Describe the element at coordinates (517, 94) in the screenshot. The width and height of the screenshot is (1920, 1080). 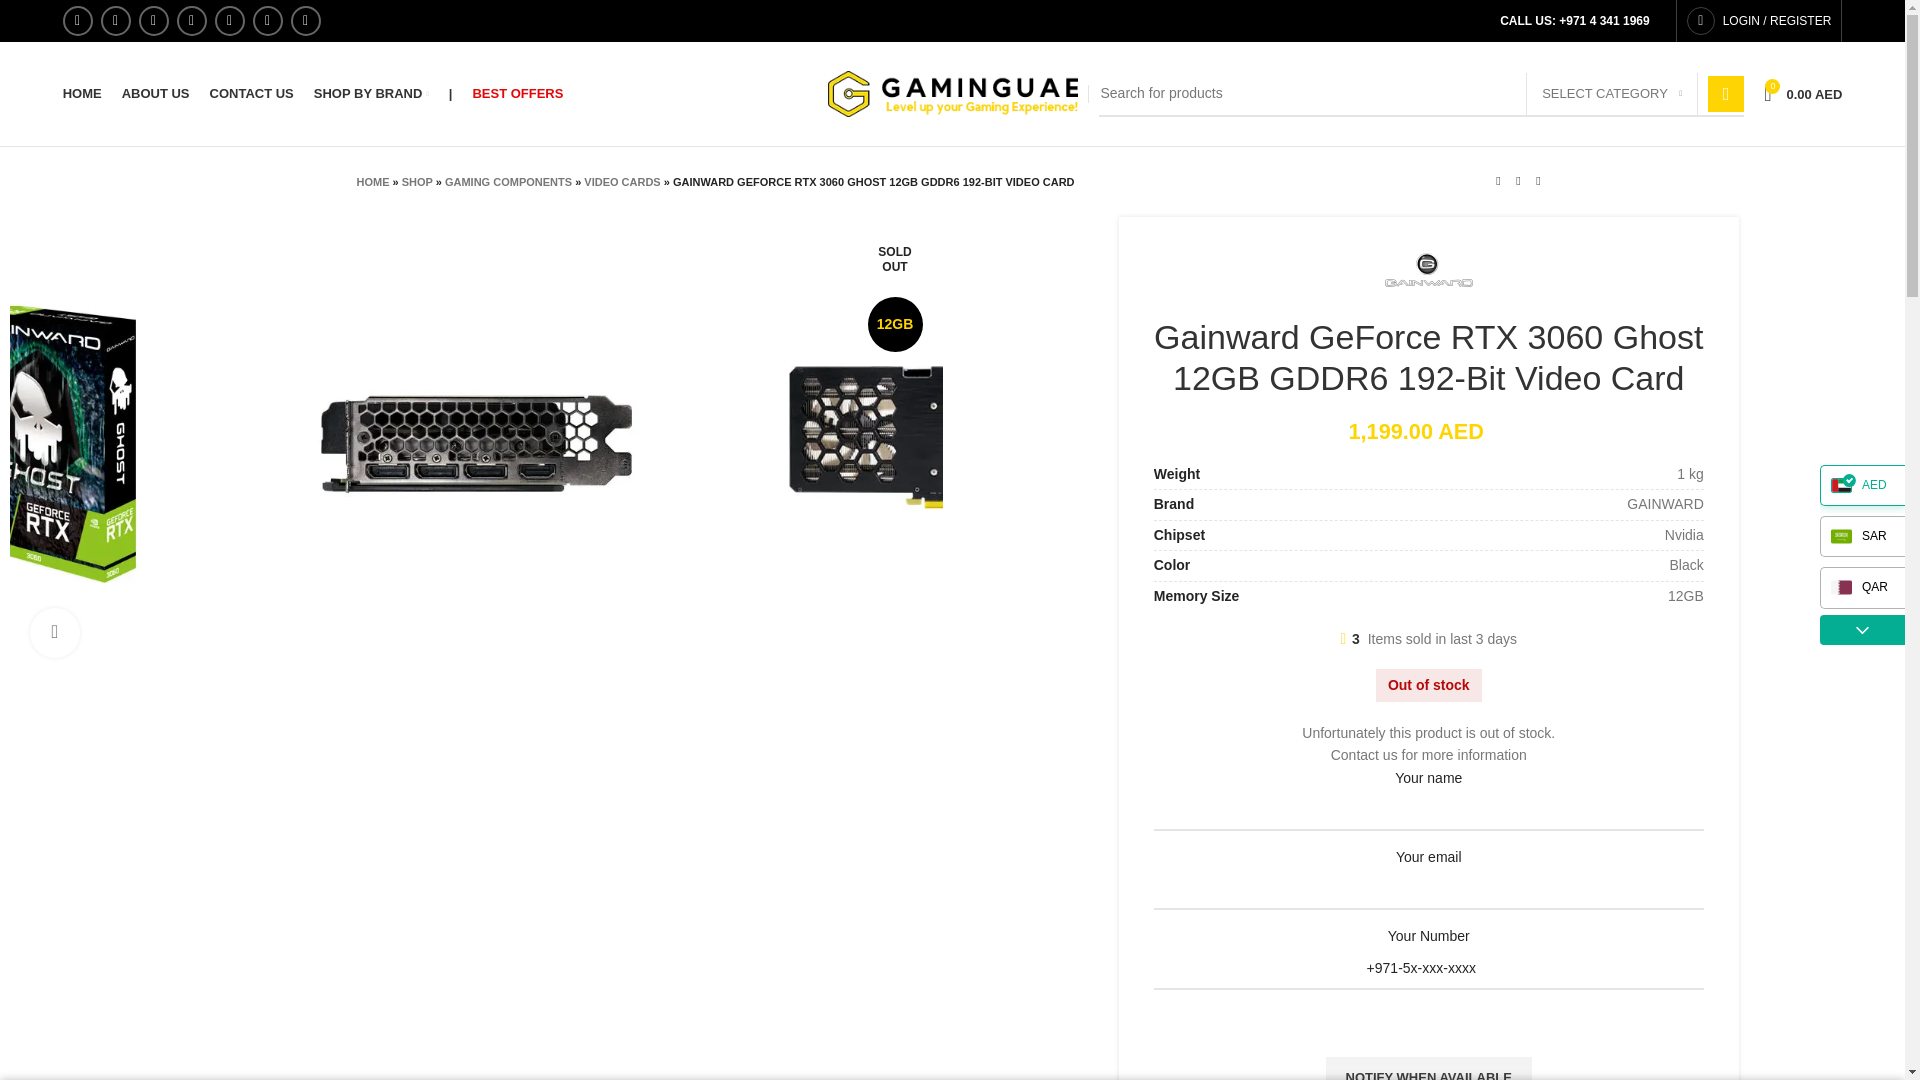
I see `BEST OFFERS` at that location.